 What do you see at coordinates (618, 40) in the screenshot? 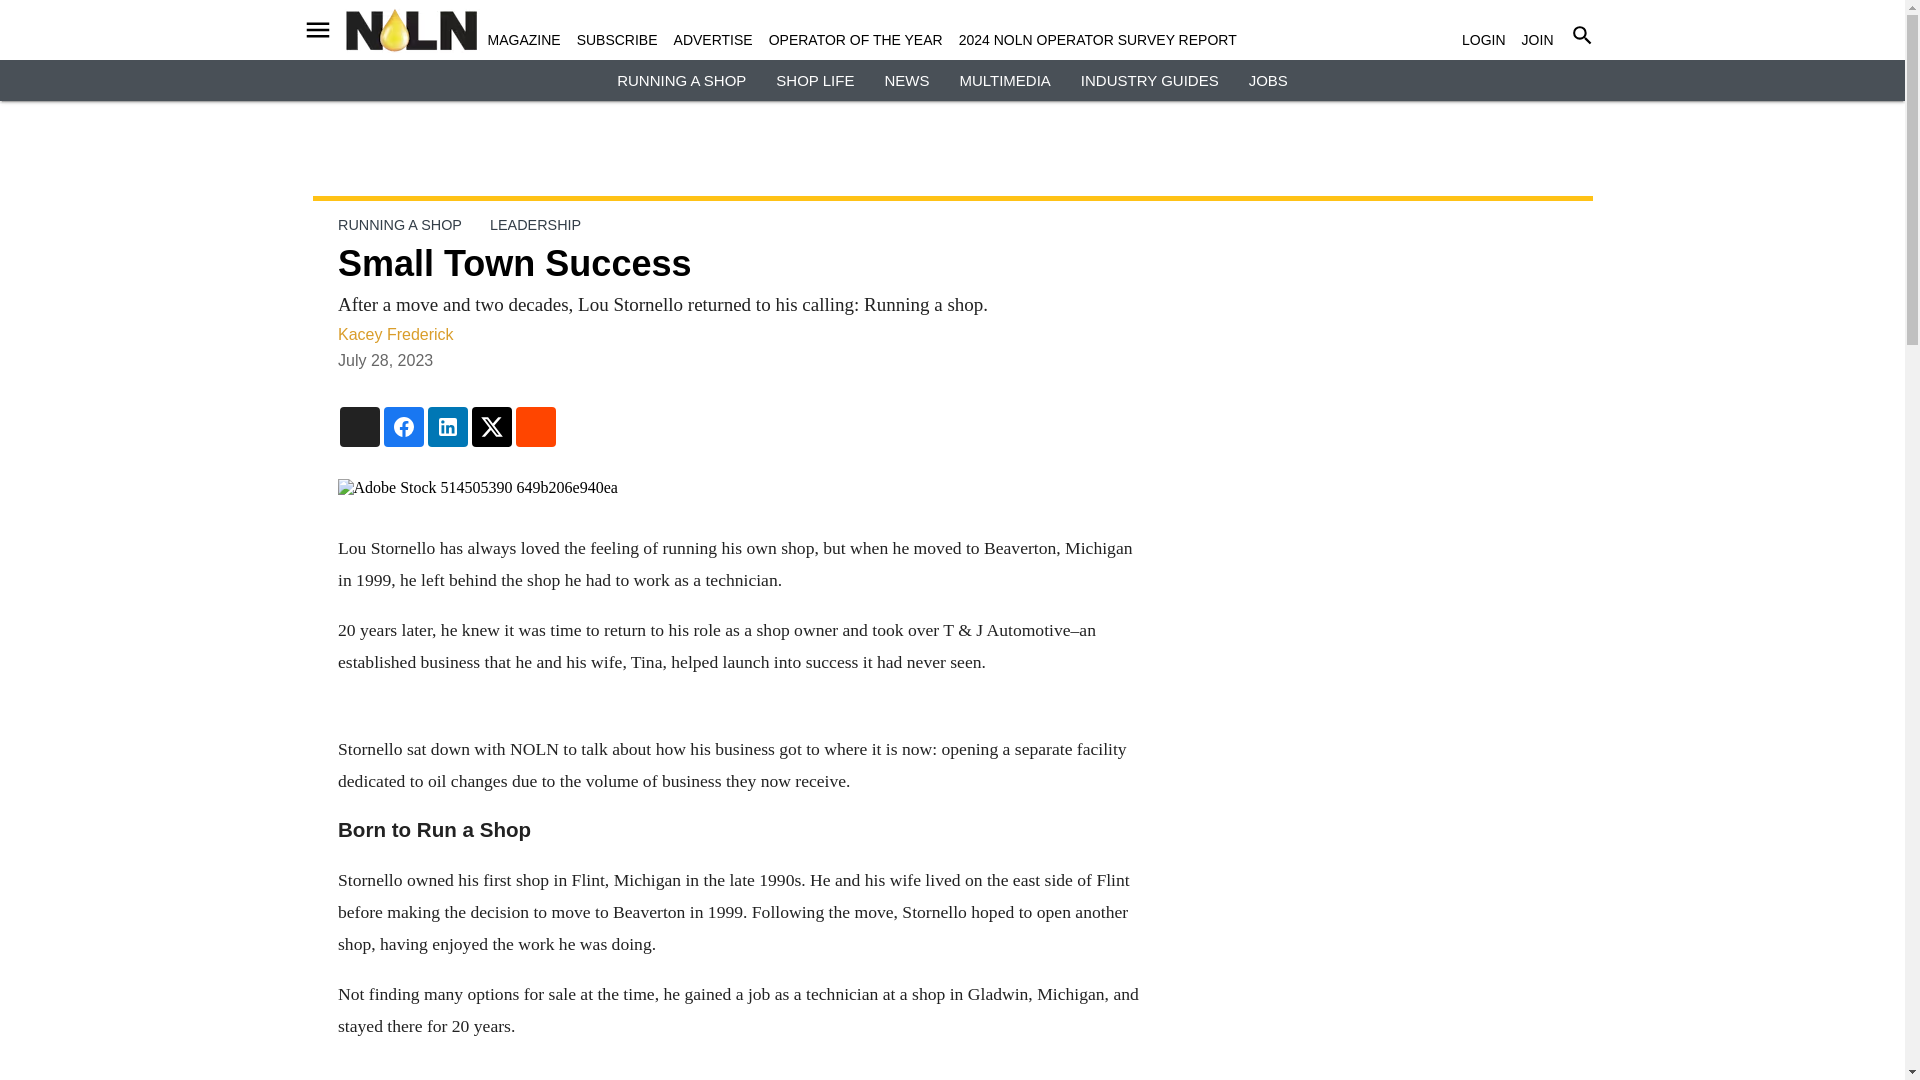
I see `SUBSCRIBE` at bounding box center [618, 40].